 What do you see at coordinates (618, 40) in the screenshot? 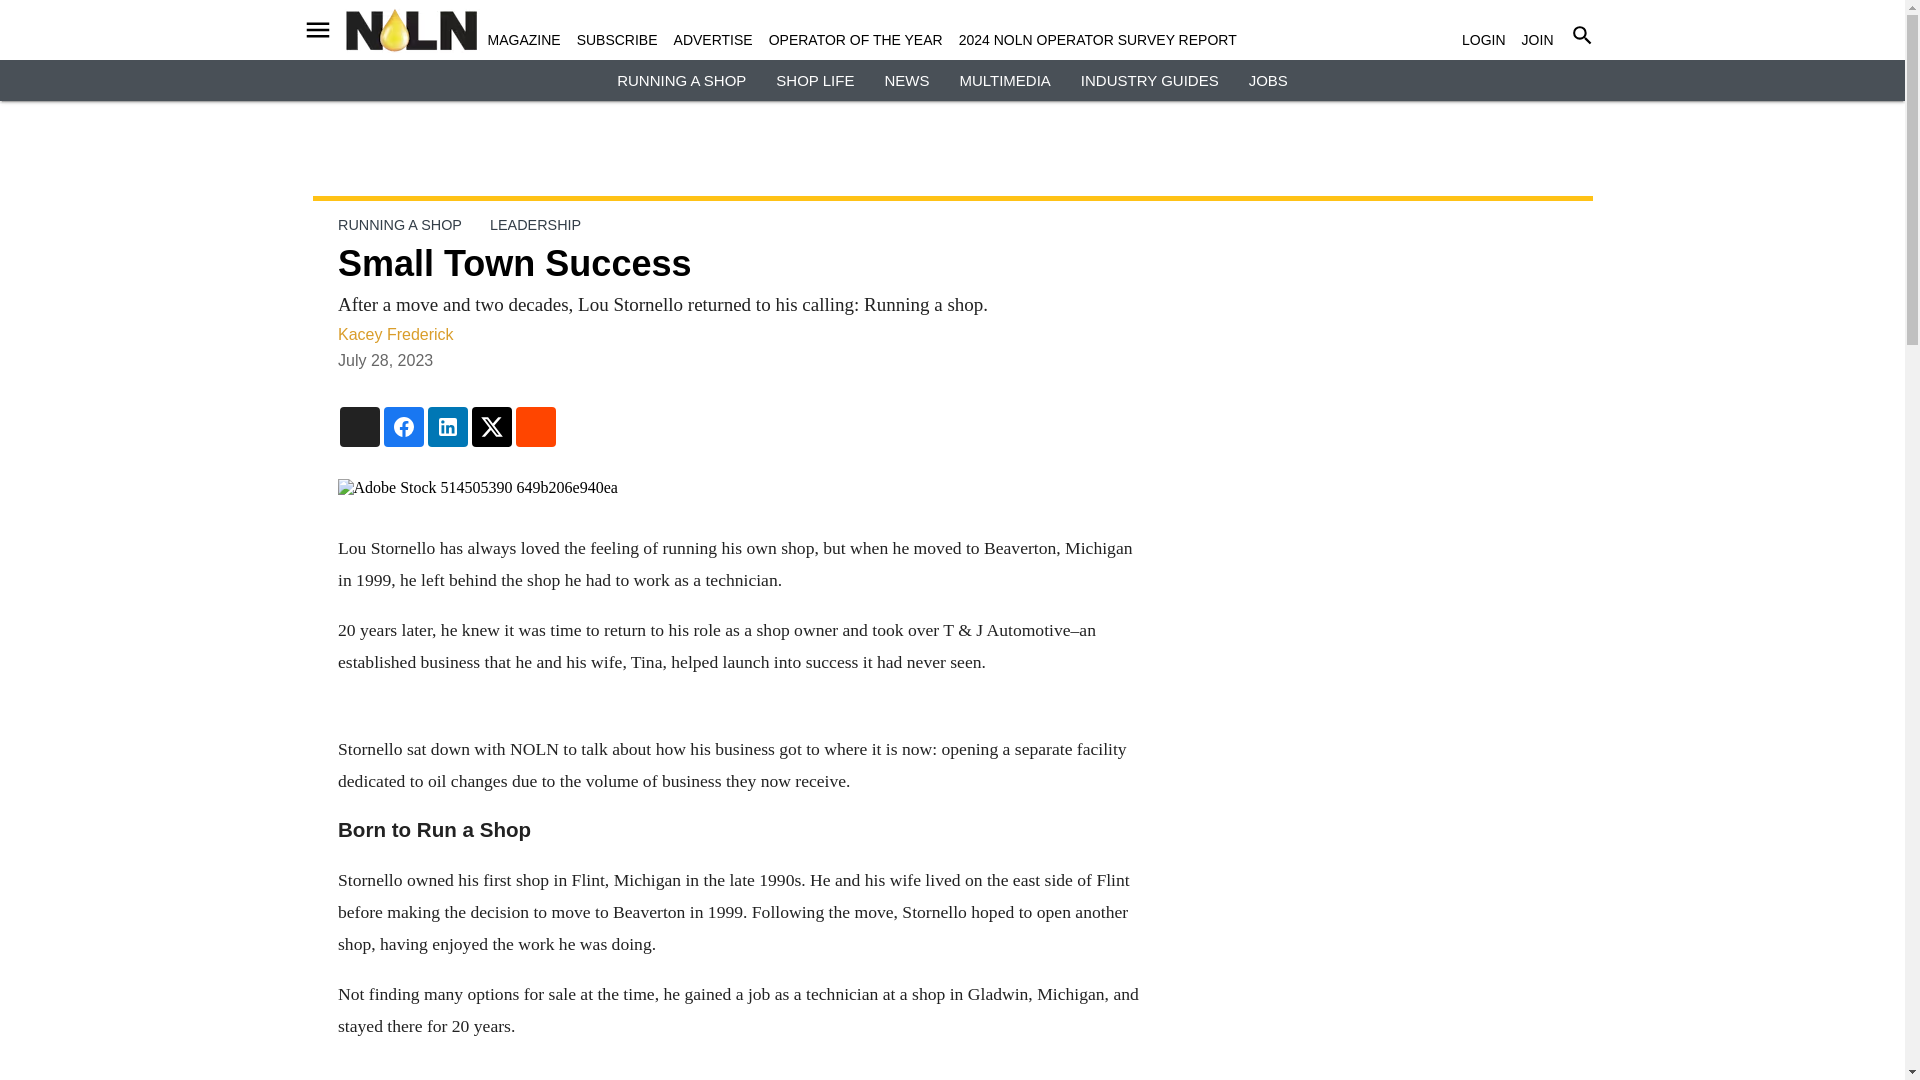
I see `SUBSCRIBE` at bounding box center [618, 40].